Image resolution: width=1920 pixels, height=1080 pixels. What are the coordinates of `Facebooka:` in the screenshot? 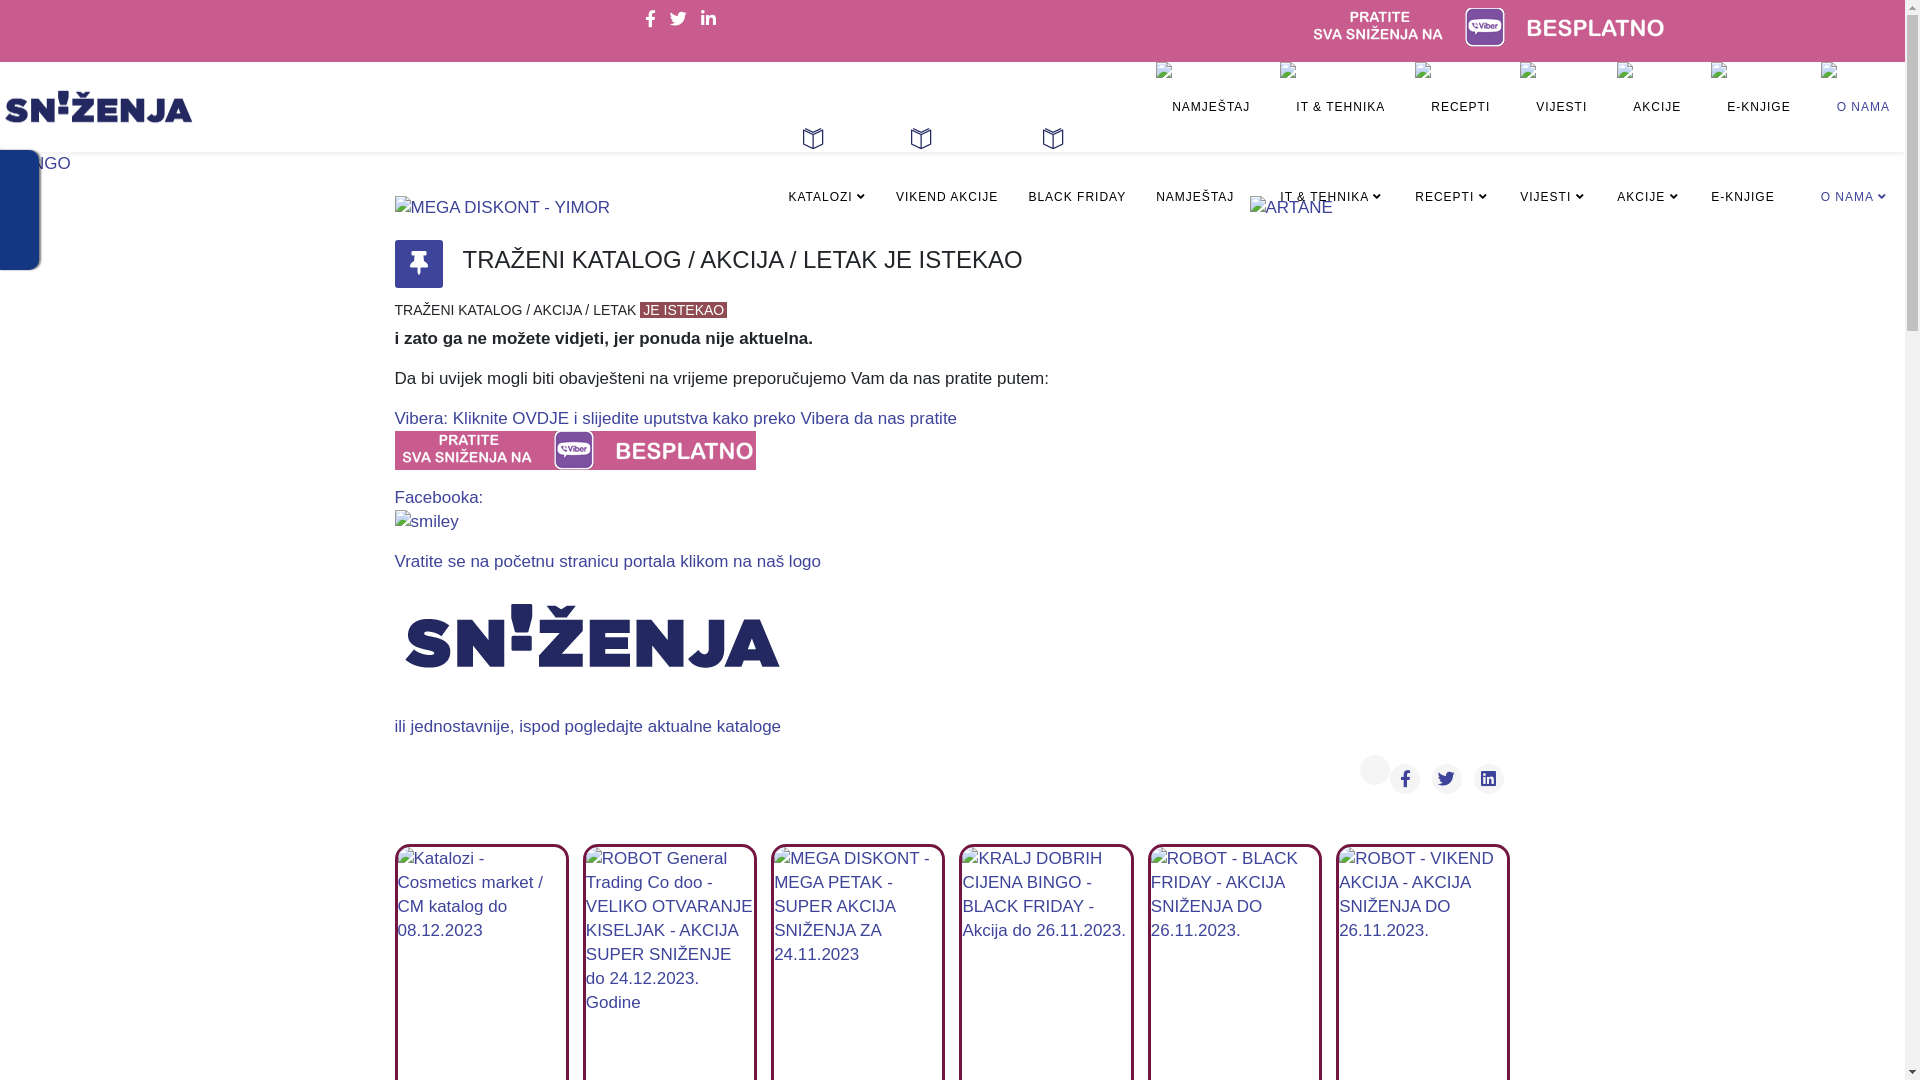 It's located at (952, 511).